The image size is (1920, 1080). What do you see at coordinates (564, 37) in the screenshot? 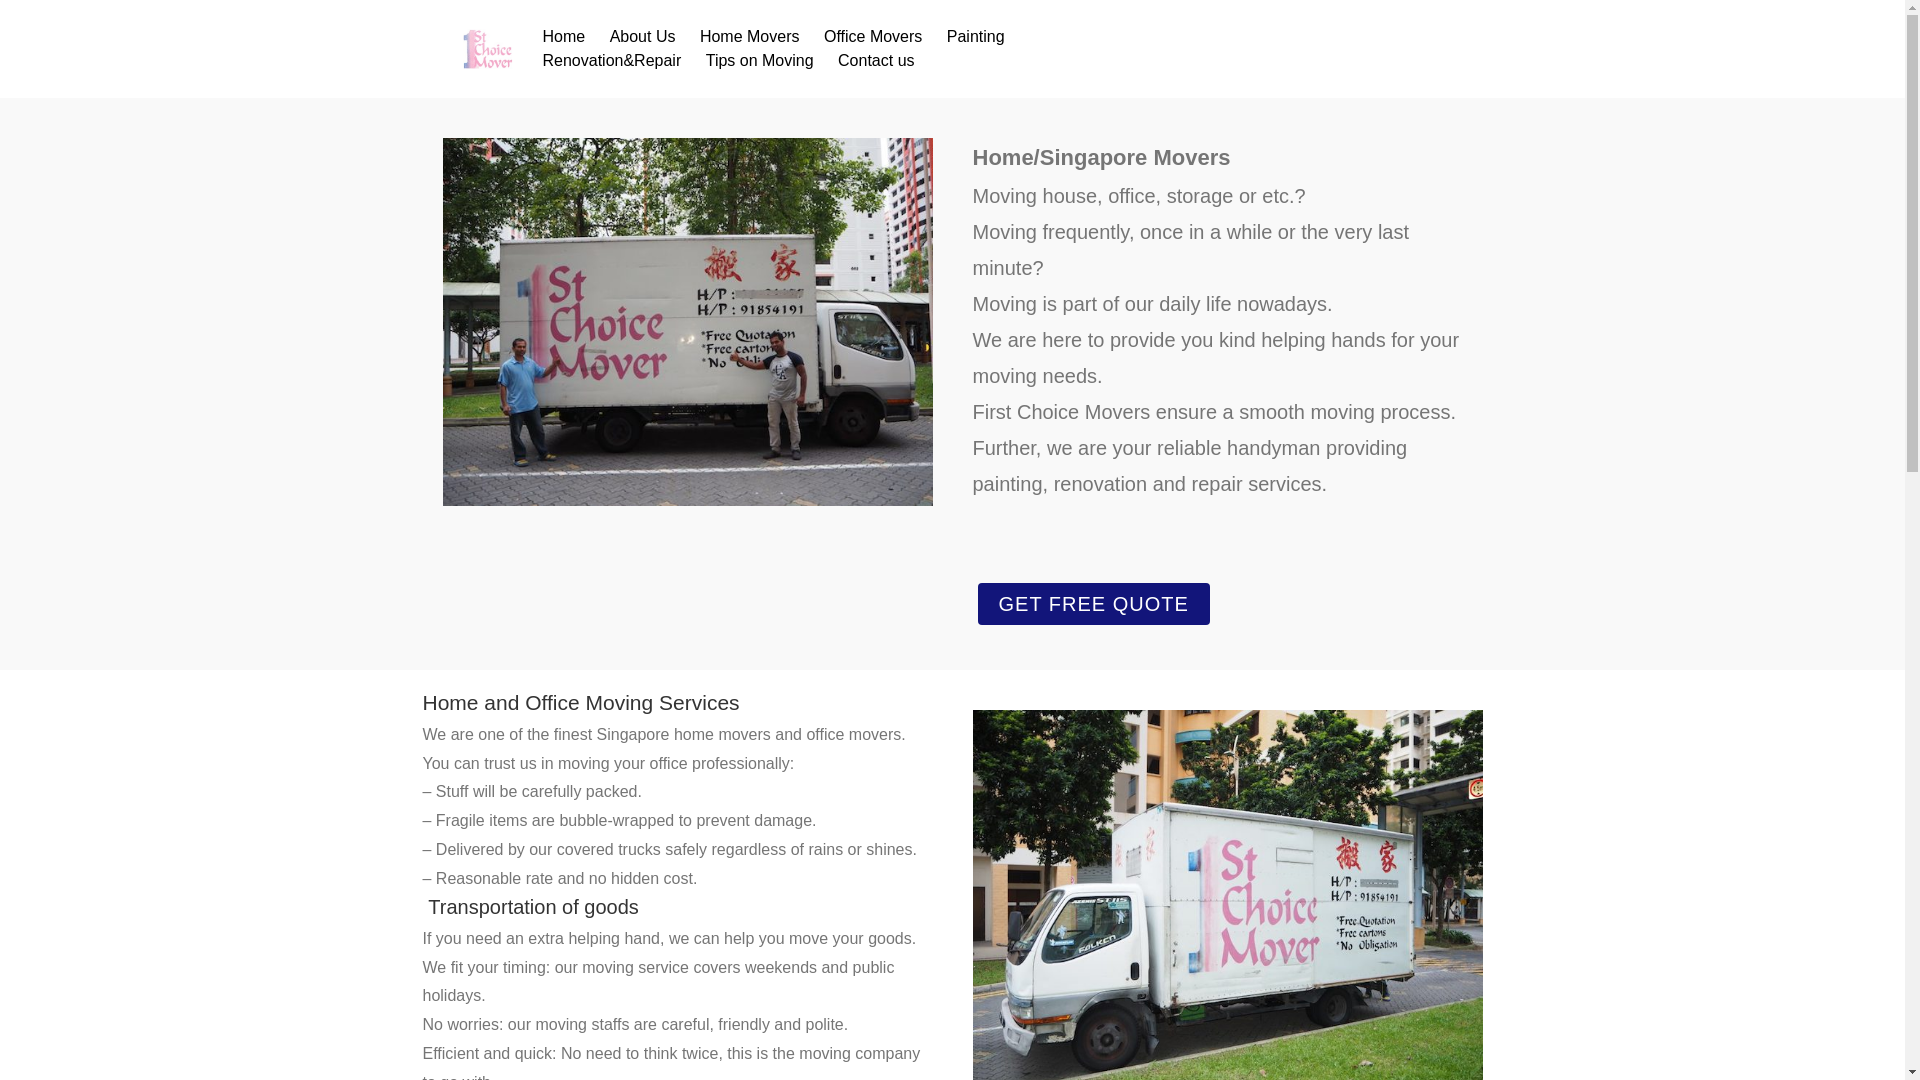
I see `Home` at bounding box center [564, 37].